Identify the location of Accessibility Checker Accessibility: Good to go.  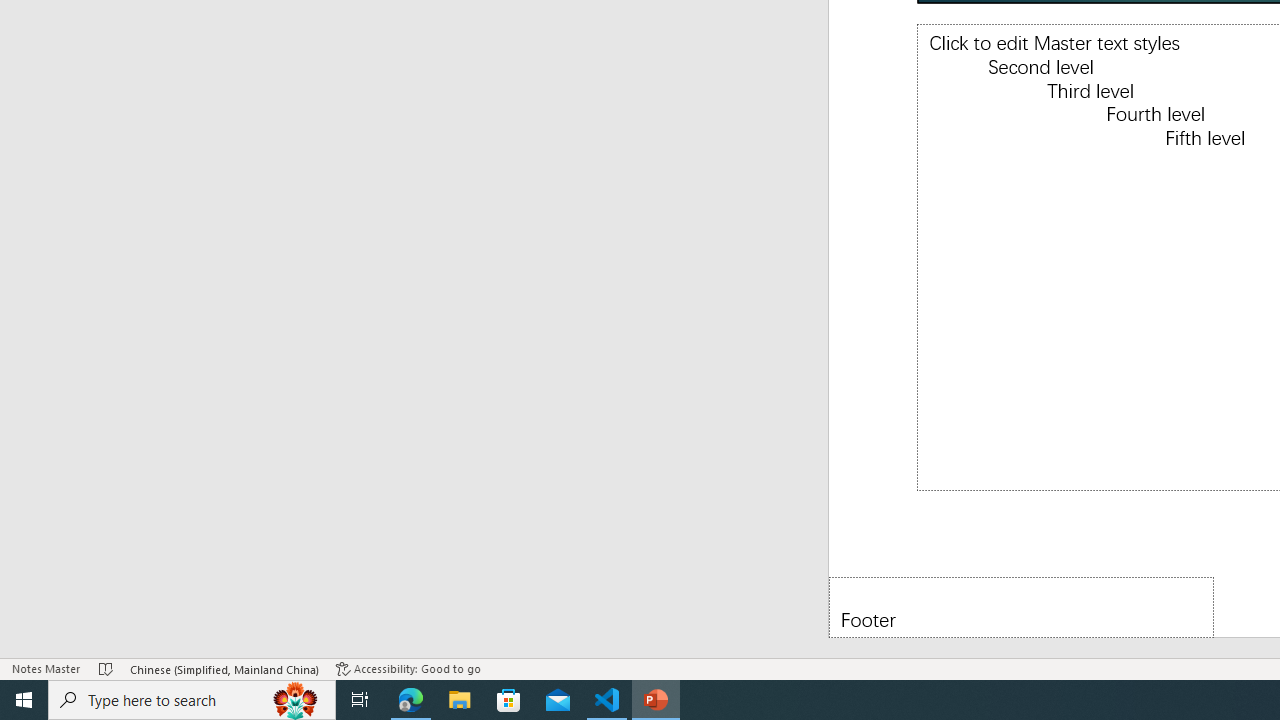
(408, 668).